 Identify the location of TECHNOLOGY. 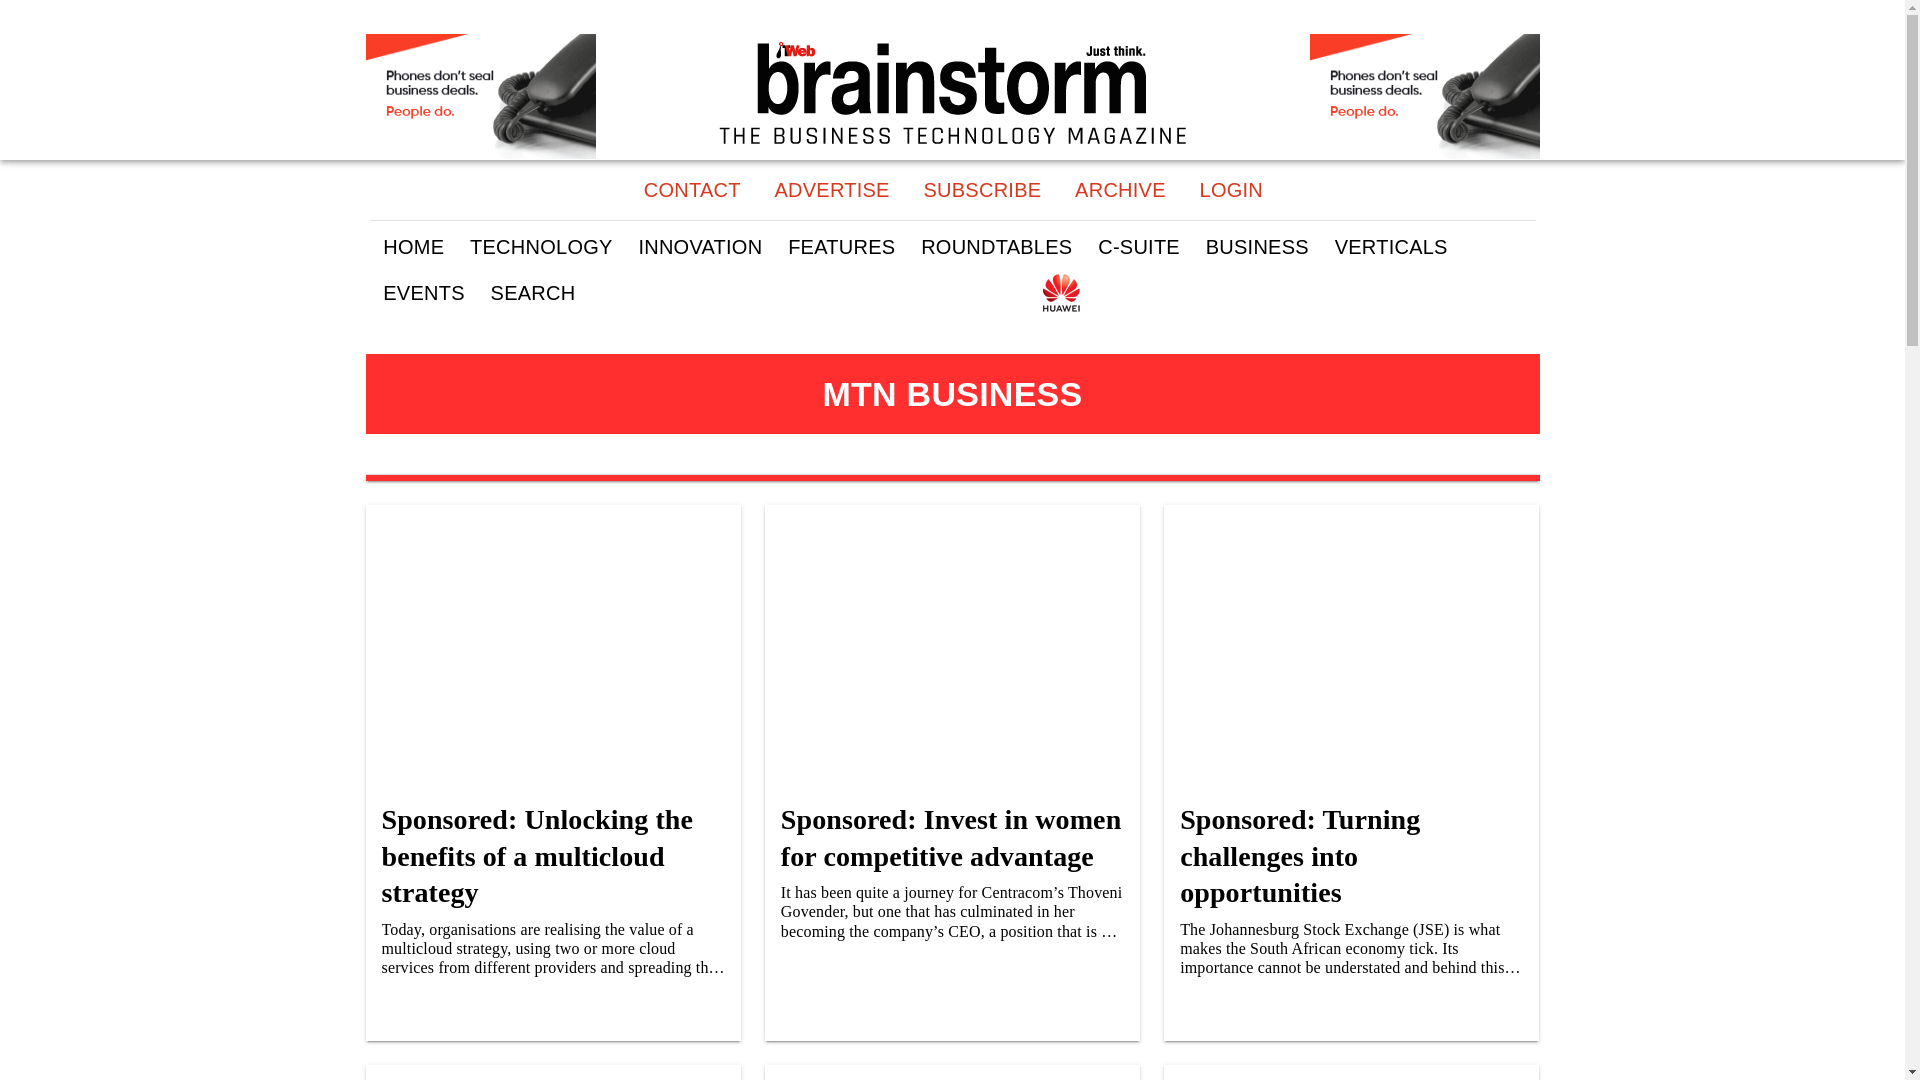
(540, 246).